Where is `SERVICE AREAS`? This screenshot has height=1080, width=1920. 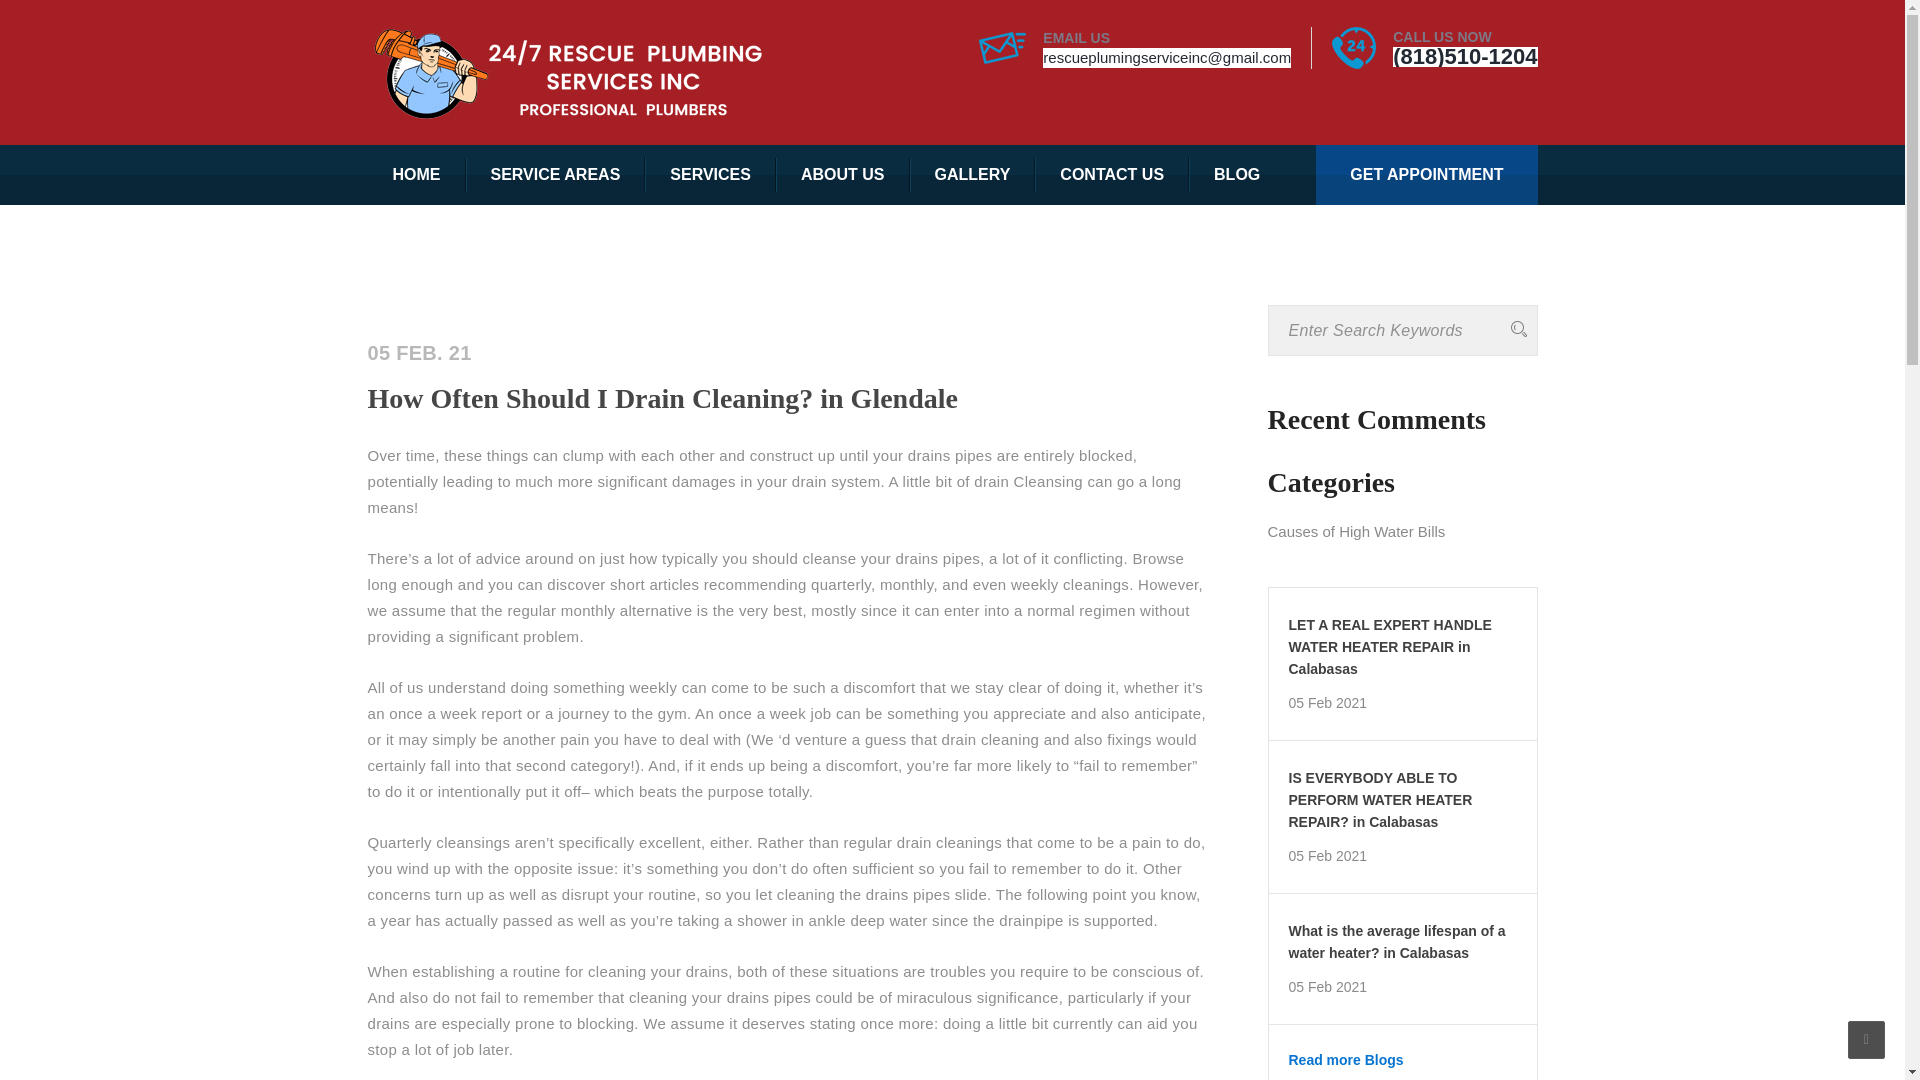 SERVICE AREAS is located at coordinates (556, 174).